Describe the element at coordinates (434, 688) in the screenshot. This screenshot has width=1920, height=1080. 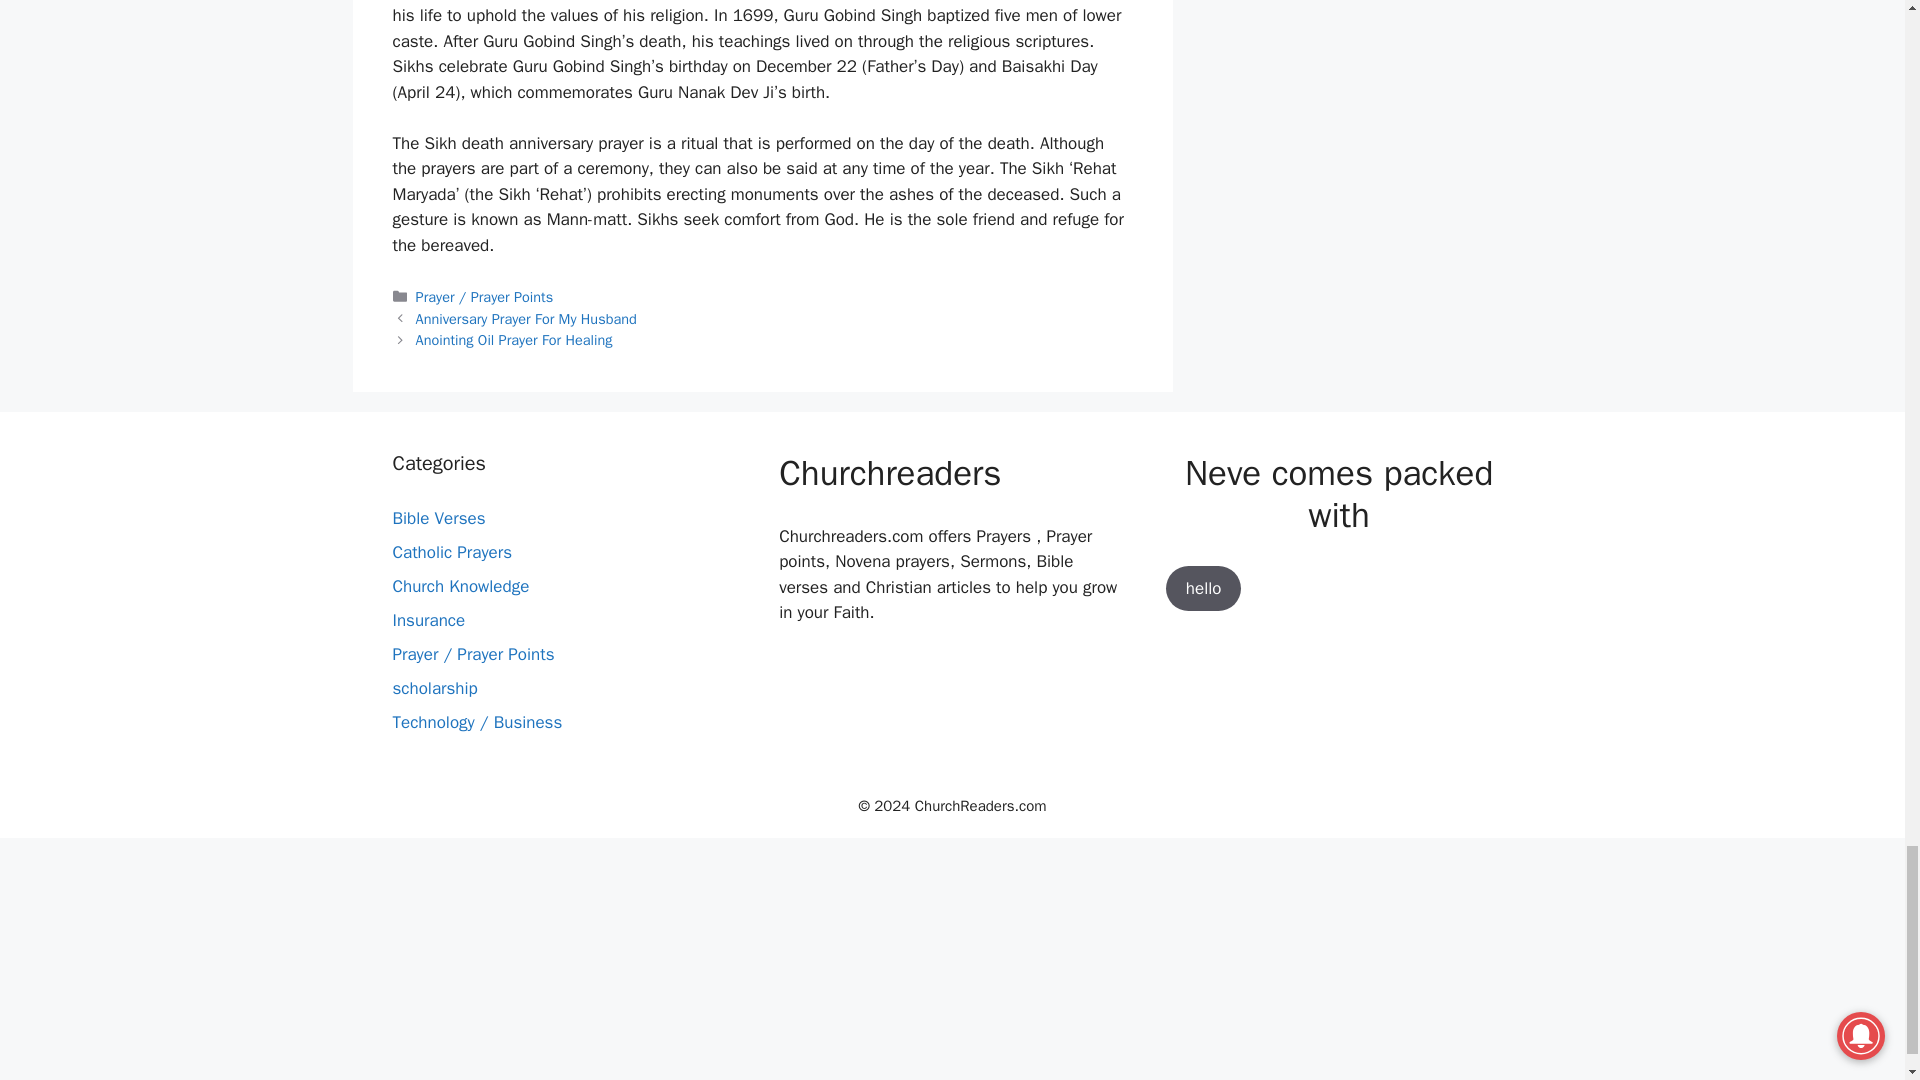
I see `scholarship` at that location.